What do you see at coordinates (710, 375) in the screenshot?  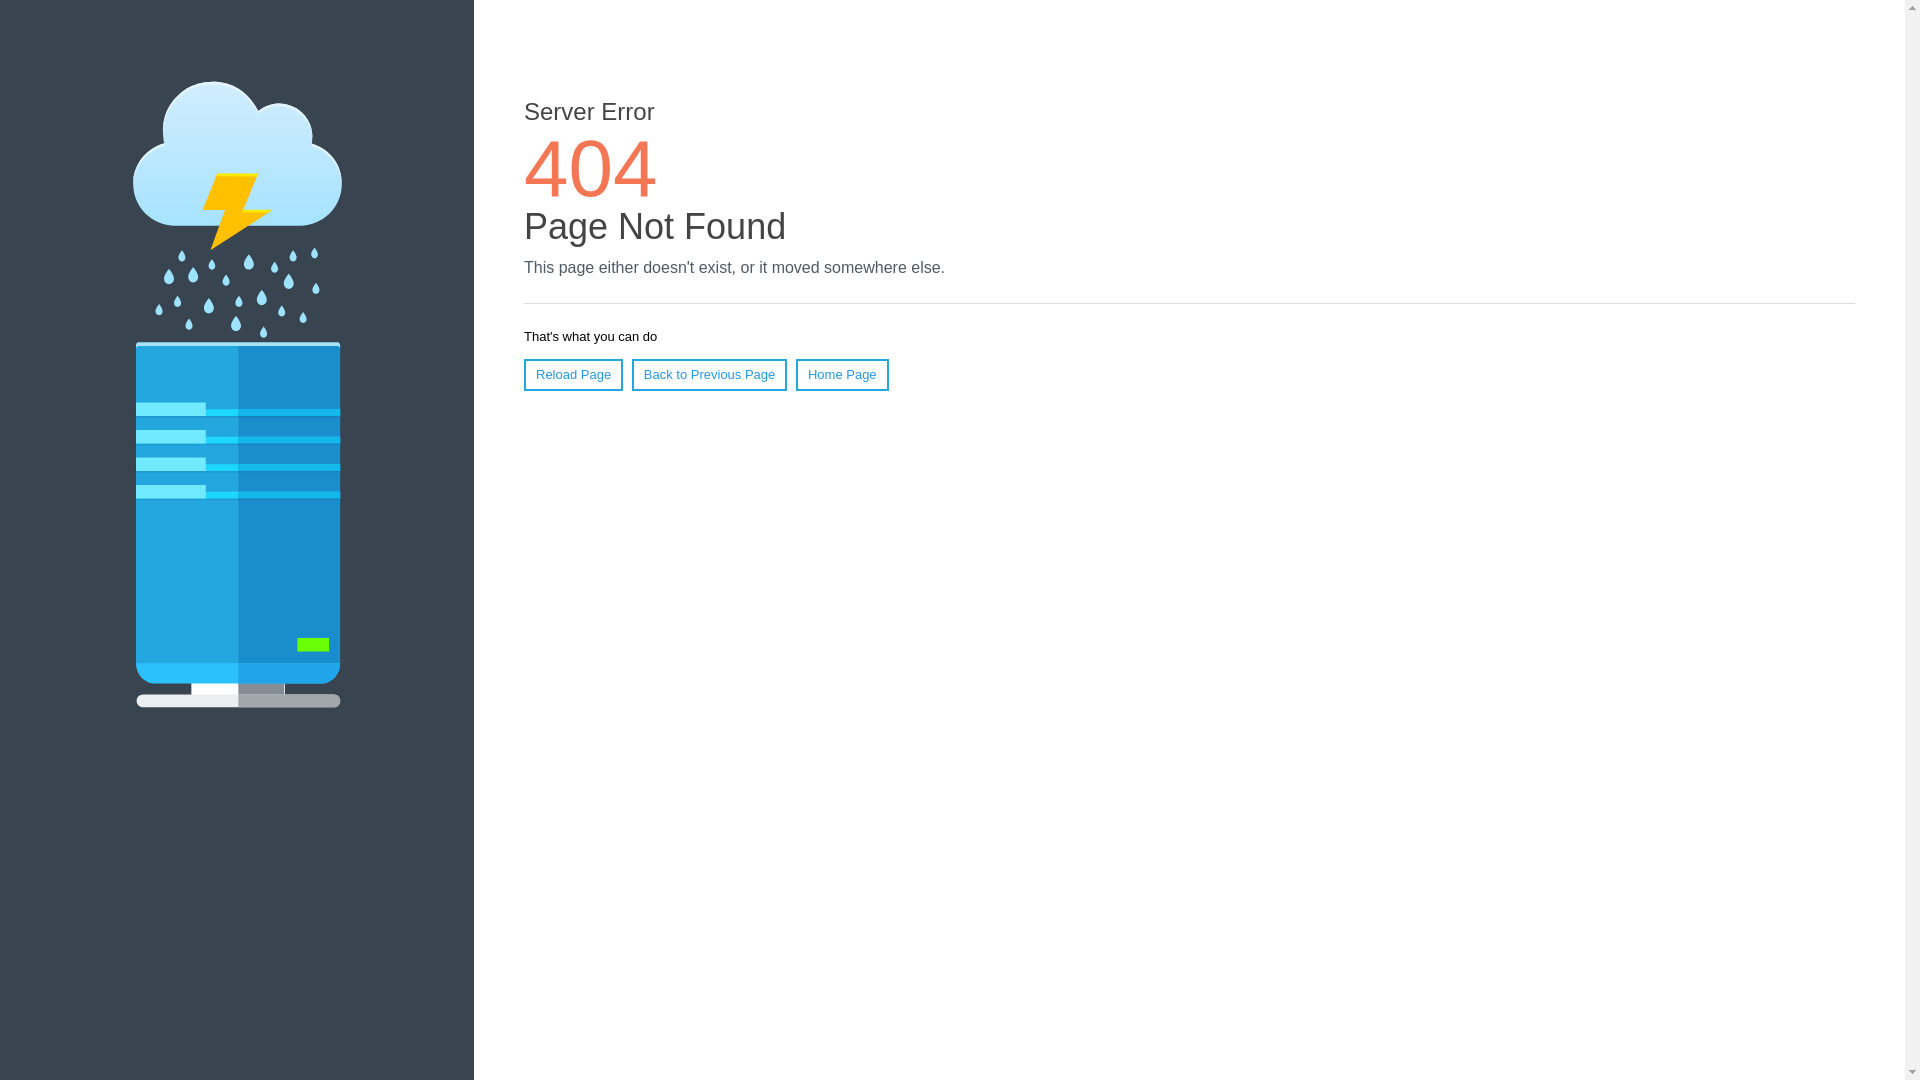 I see `Back to Previous Page` at bounding box center [710, 375].